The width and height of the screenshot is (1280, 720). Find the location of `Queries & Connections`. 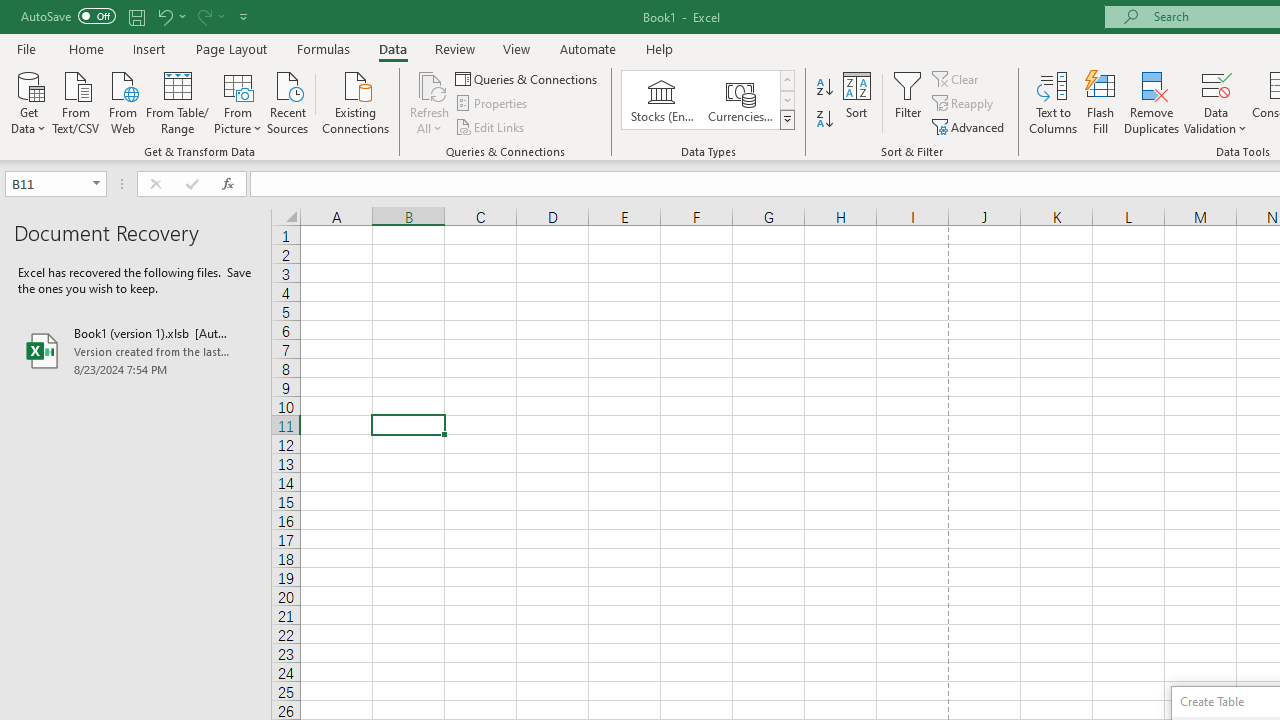

Queries & Connections is located at coordinates (528, 78).